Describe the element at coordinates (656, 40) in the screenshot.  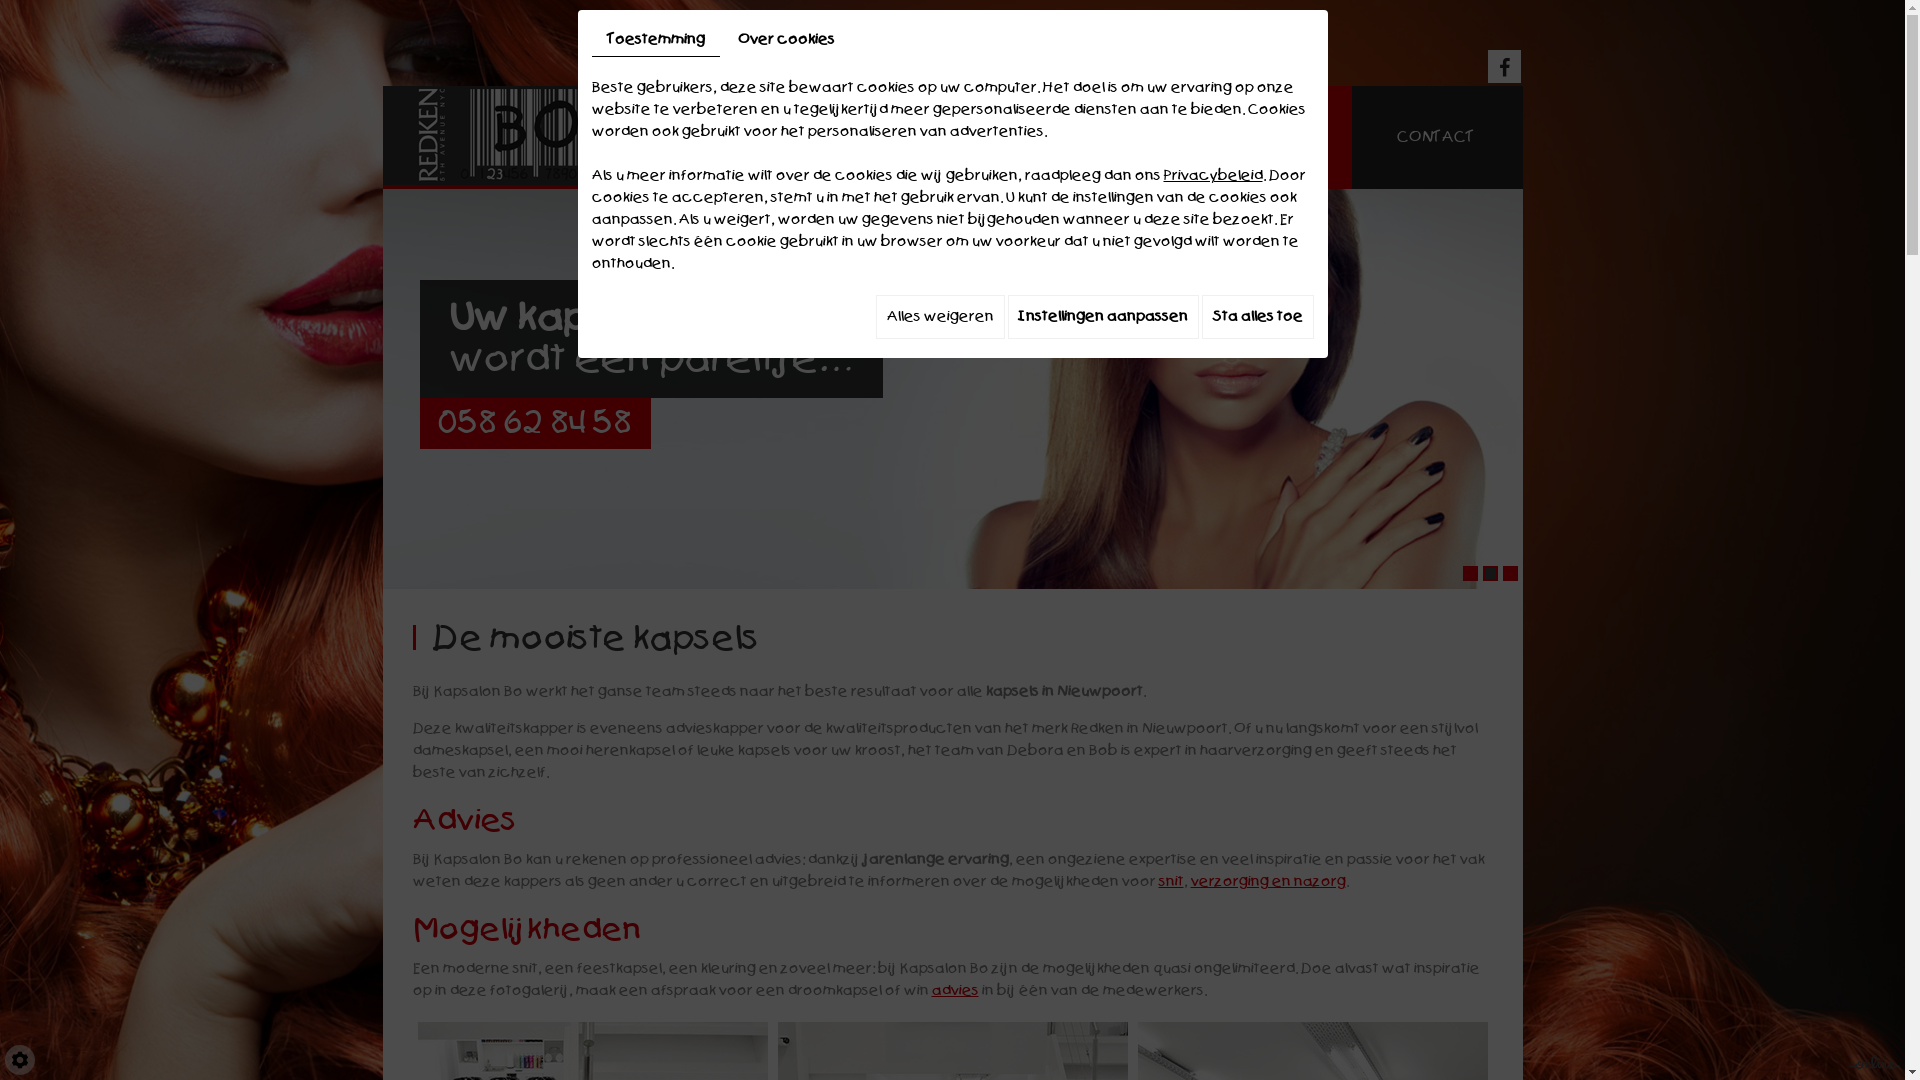
I see `Toestemming` at that location.